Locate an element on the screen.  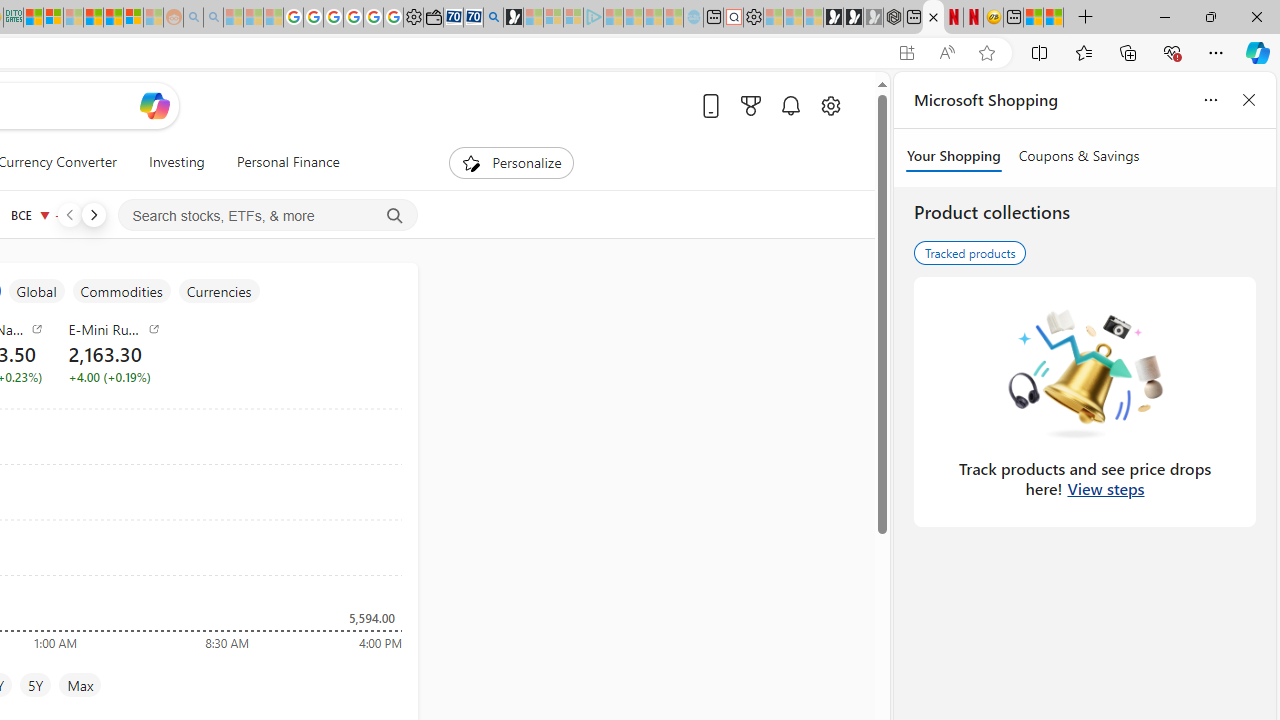
Search stocks, ETFs, & more is located at coordinates (268, 216).